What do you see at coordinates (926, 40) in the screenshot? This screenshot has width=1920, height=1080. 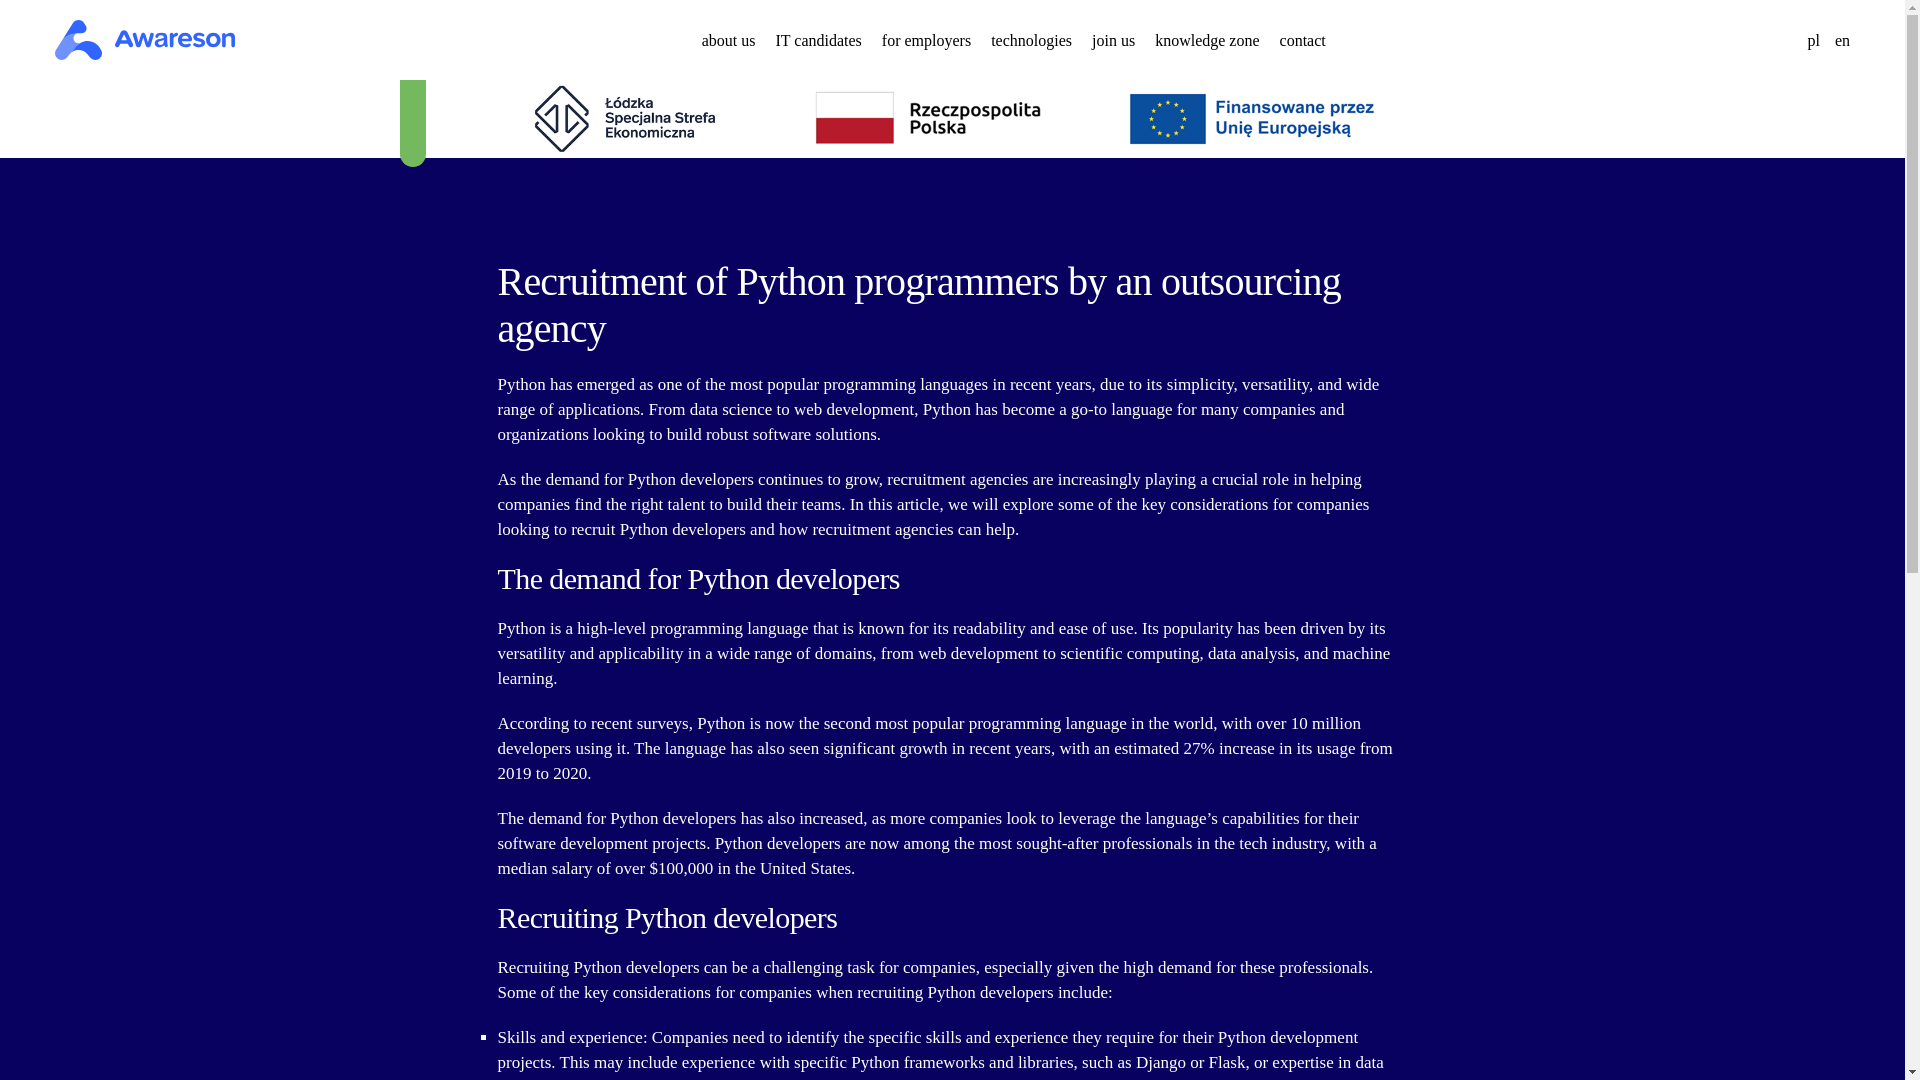 I see `for employers` at bounding box center [926, 40].